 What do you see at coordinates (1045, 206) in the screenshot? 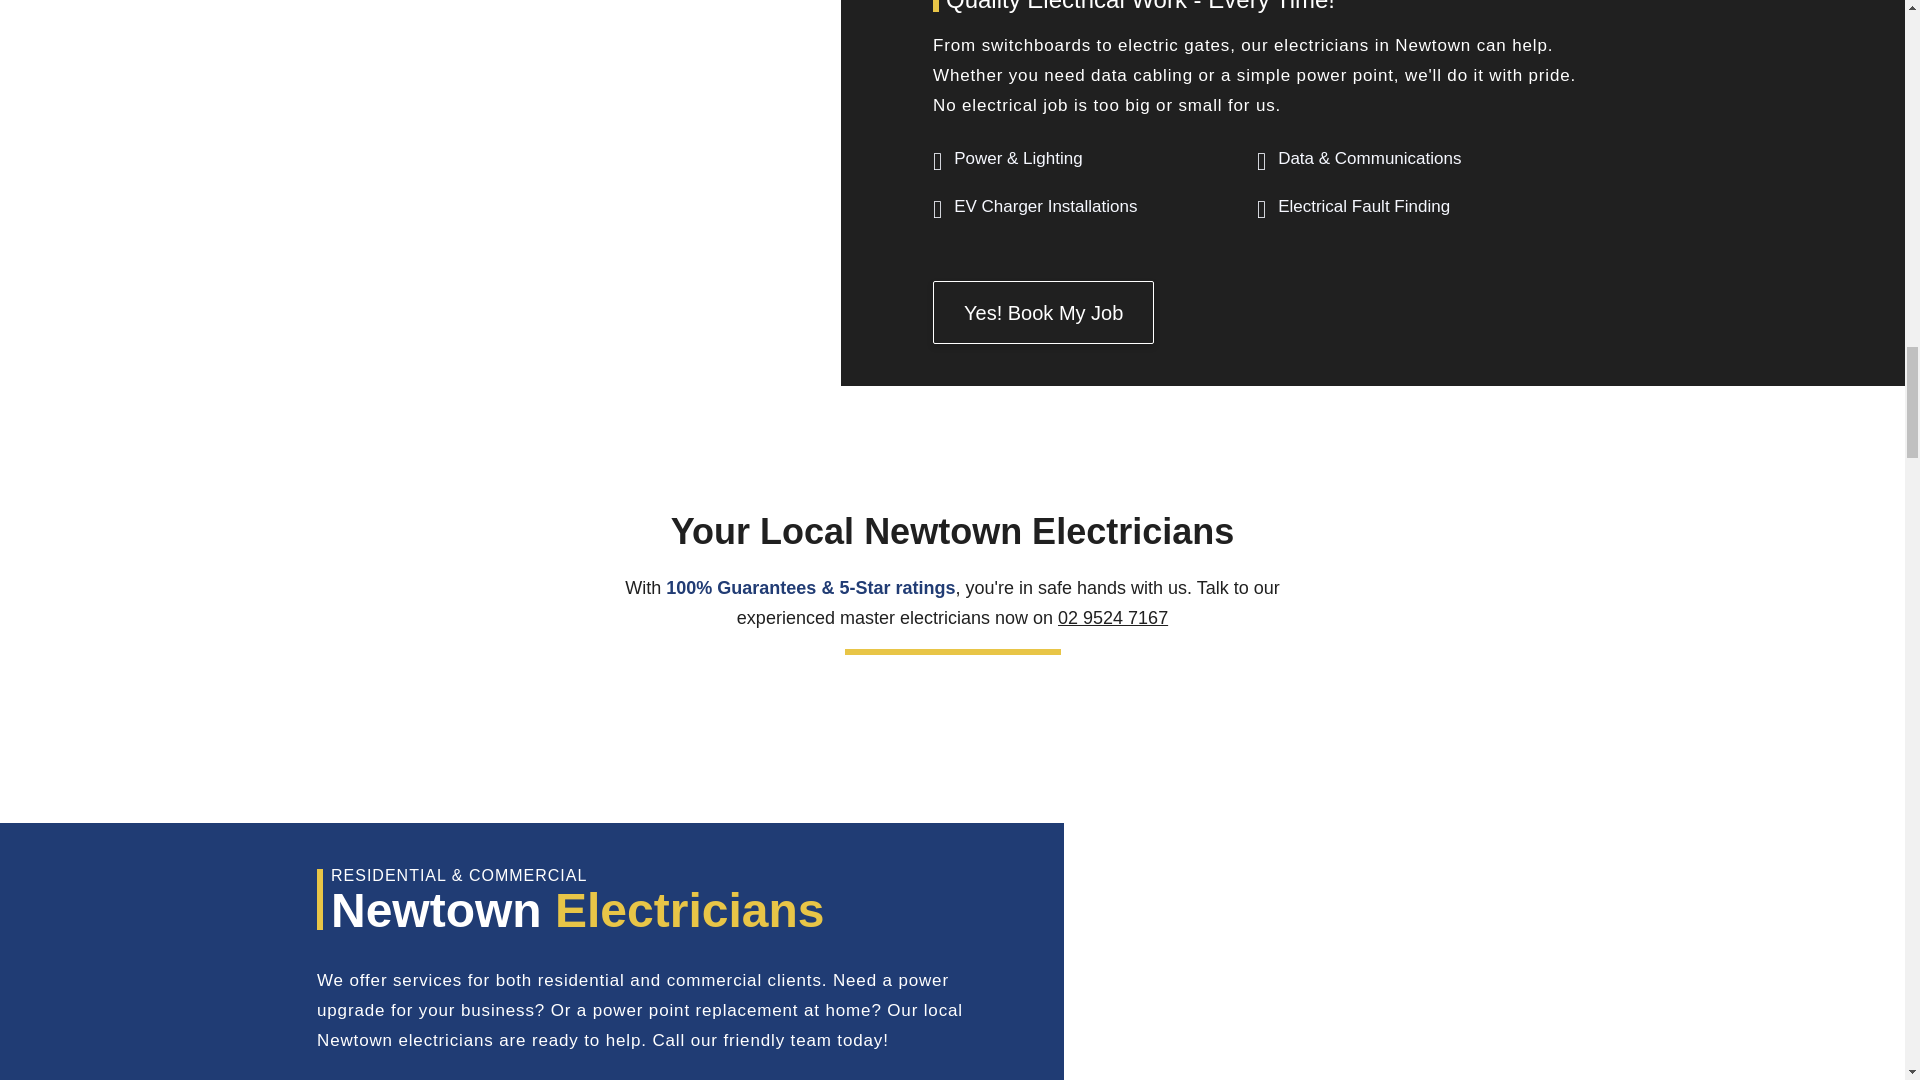
I see `EV Charger Installations` at bounding box center [1045, 206].